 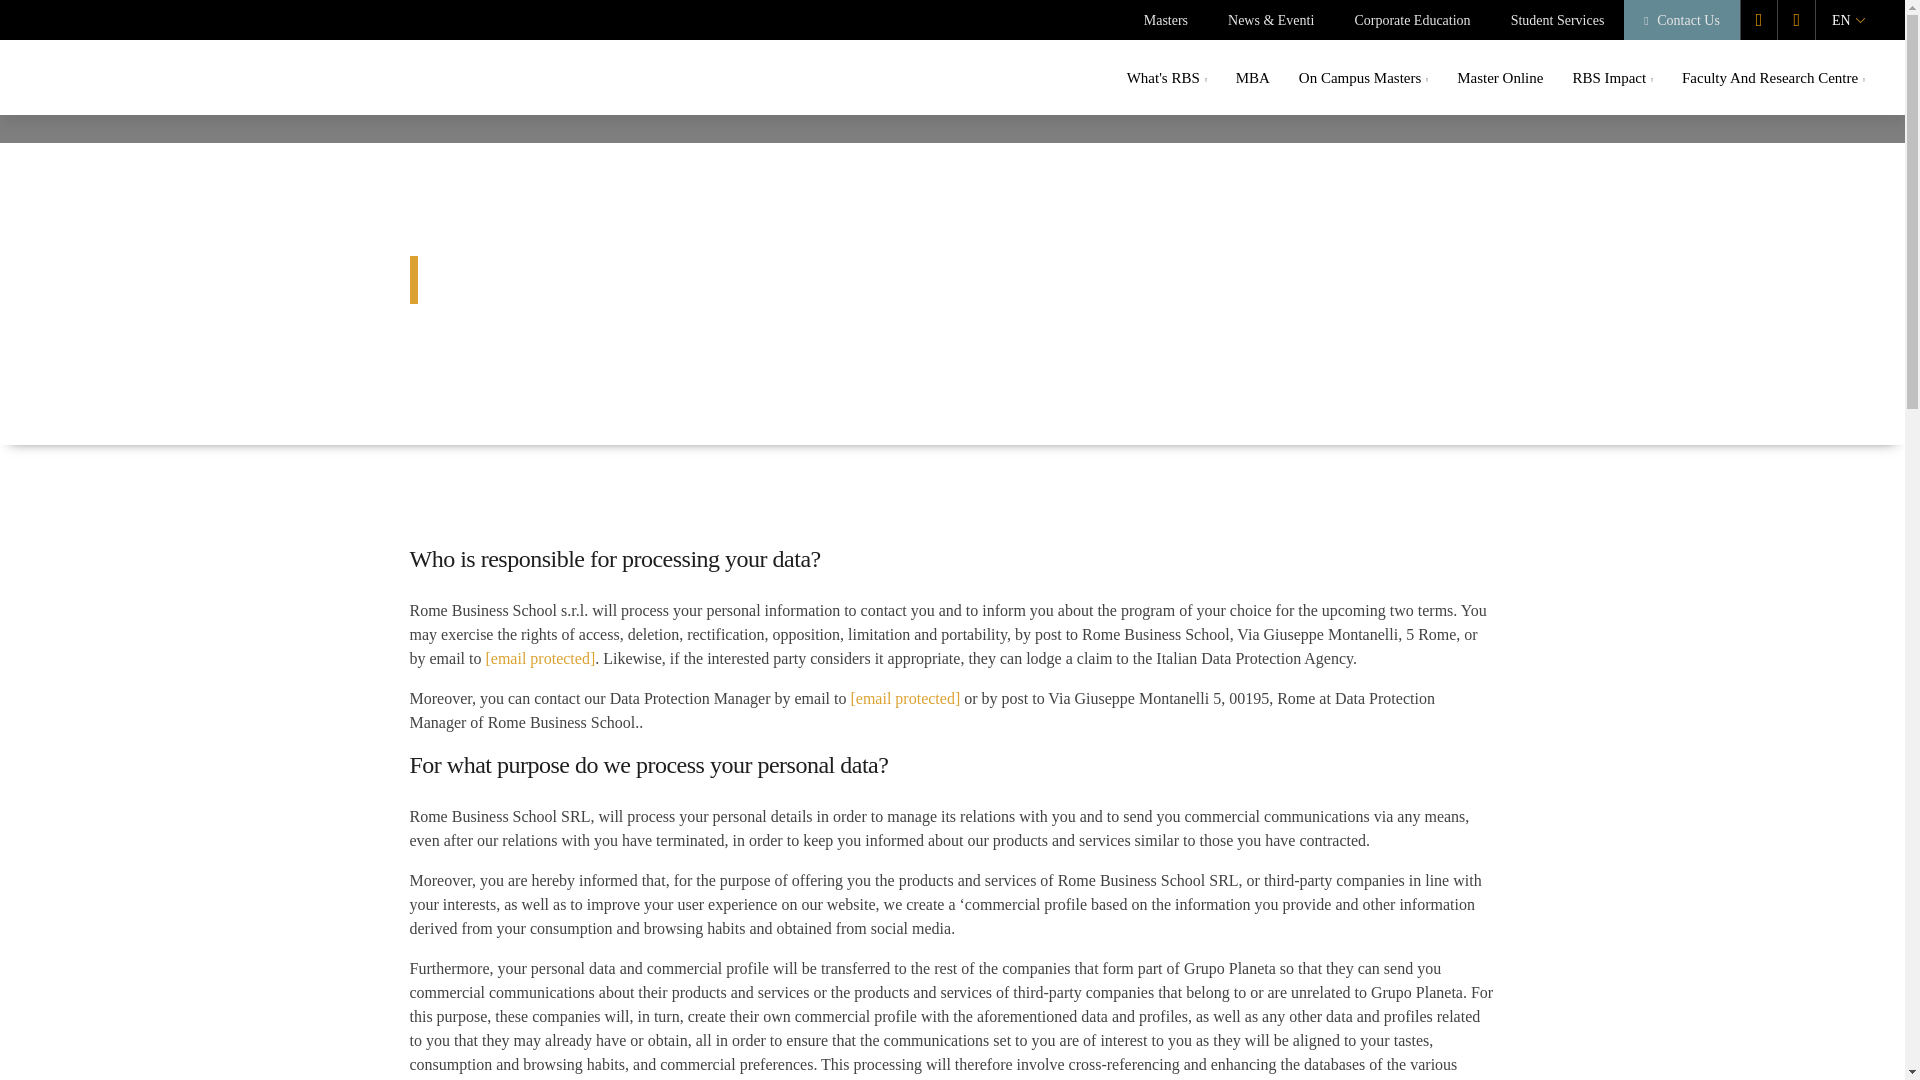 I want to click on On Campus Masters, so click(x=1364, y=78).